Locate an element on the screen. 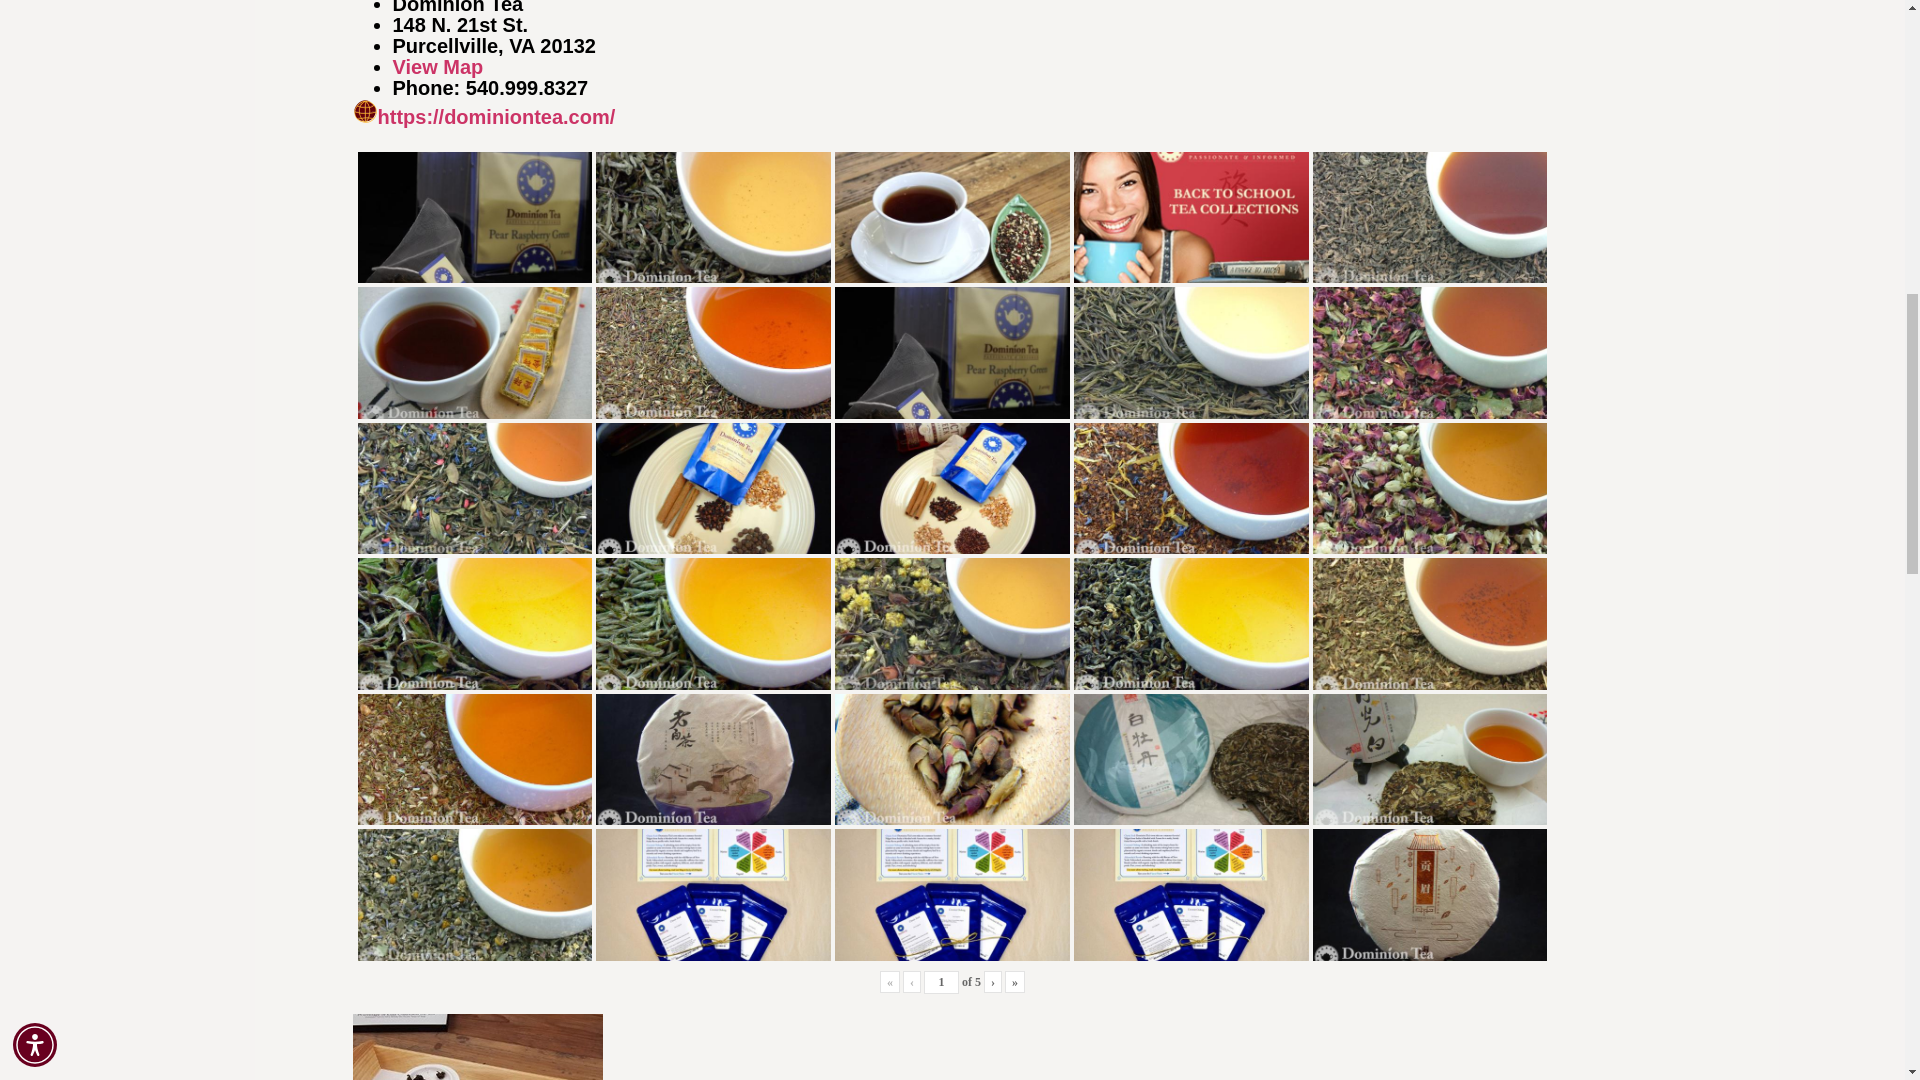 This screenshot has width=1920, height=1080. Guilt Free Collection is located at coordinates (1191, 218).